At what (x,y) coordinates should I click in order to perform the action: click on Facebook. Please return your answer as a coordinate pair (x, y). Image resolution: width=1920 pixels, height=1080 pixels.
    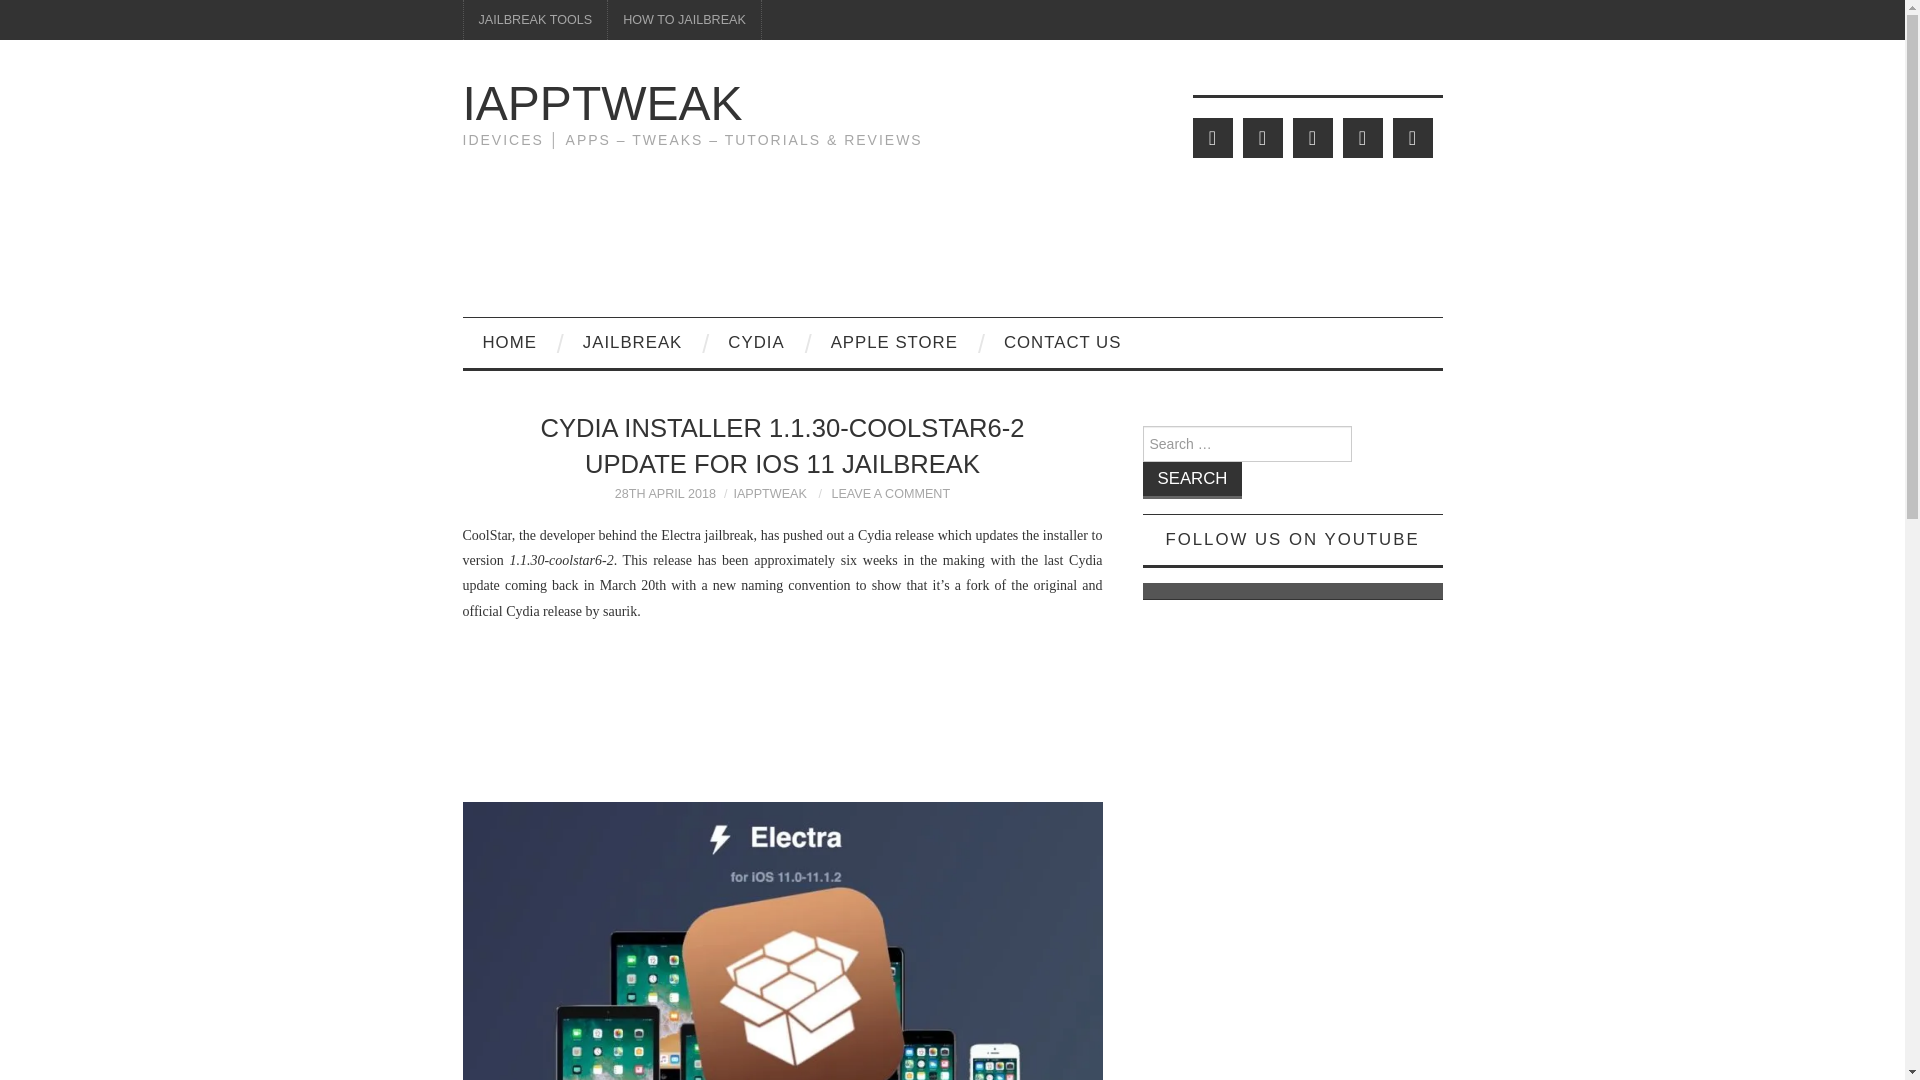
    Looking at the image, I should click on (1262, 137).